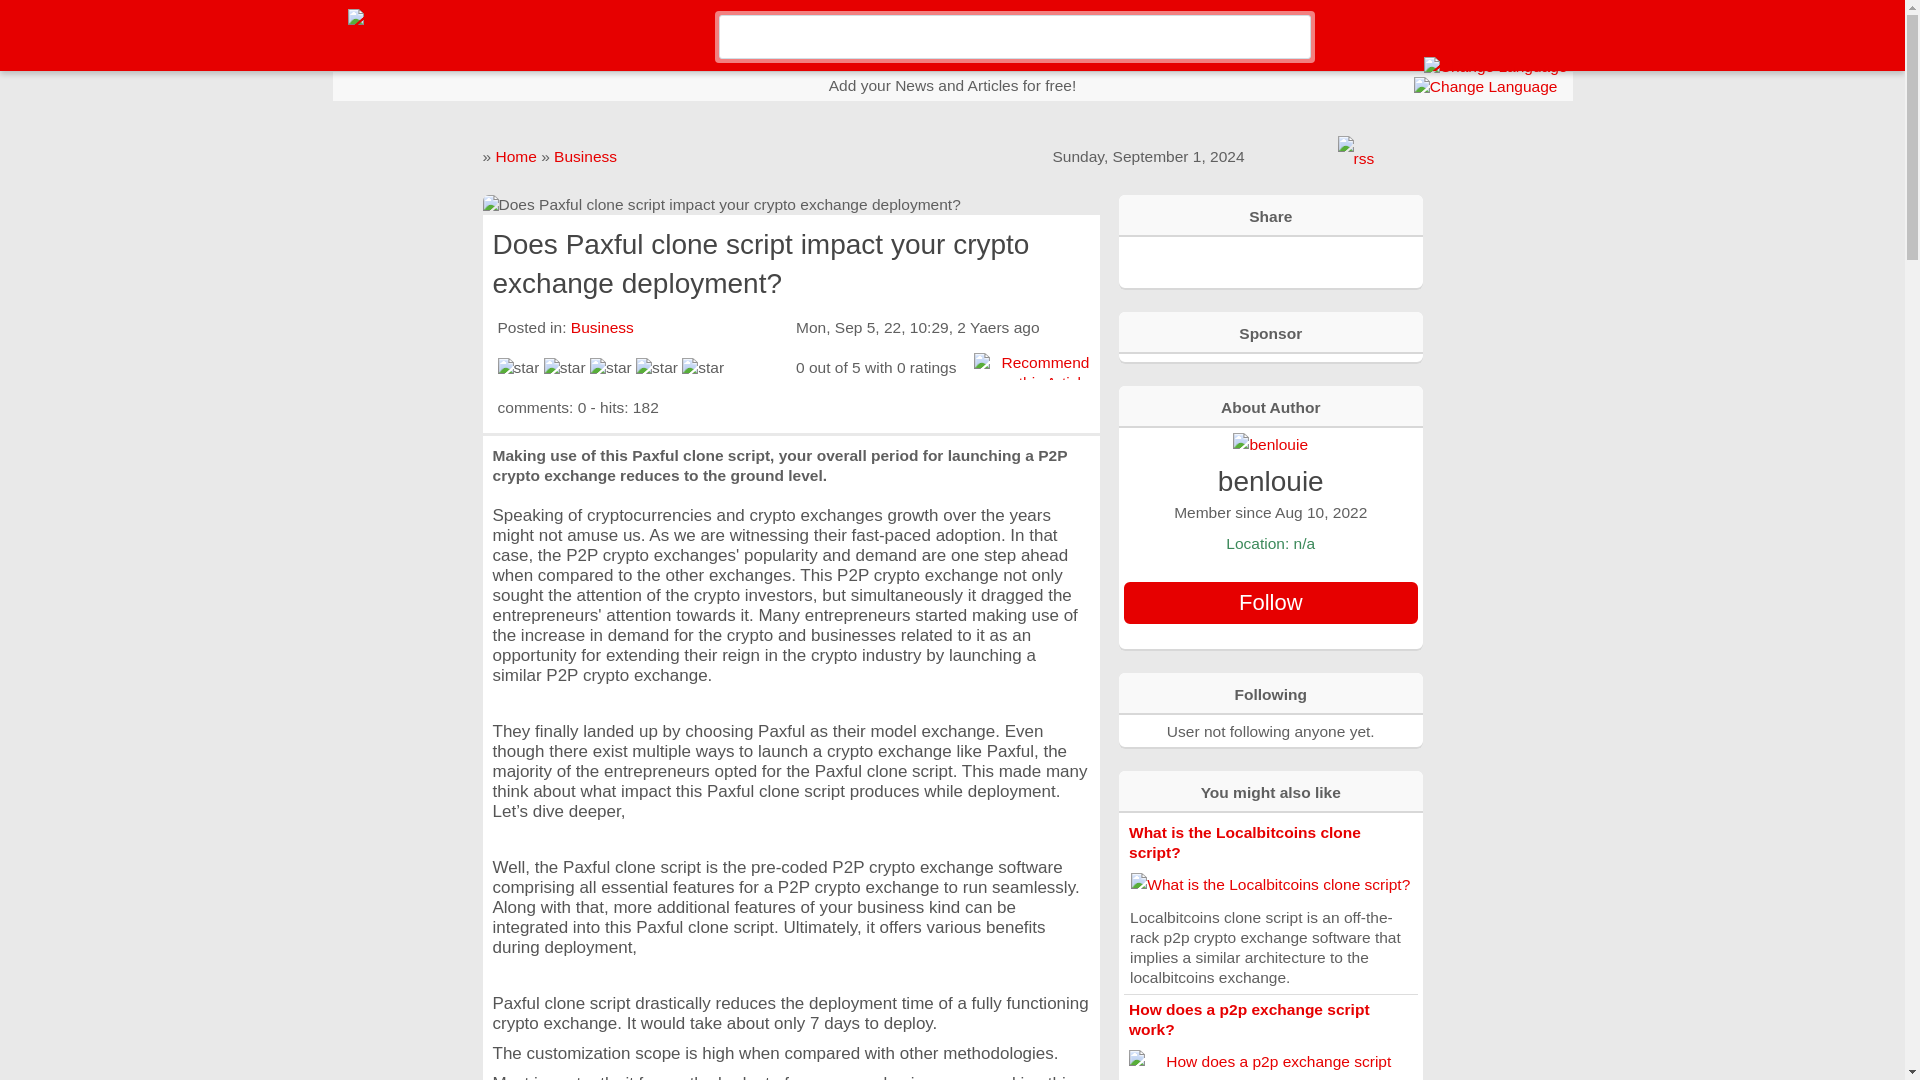 Image resolution: width=1920 pixels, height=1080 pixels. I want to click on Change Language, so click(1496, 66).